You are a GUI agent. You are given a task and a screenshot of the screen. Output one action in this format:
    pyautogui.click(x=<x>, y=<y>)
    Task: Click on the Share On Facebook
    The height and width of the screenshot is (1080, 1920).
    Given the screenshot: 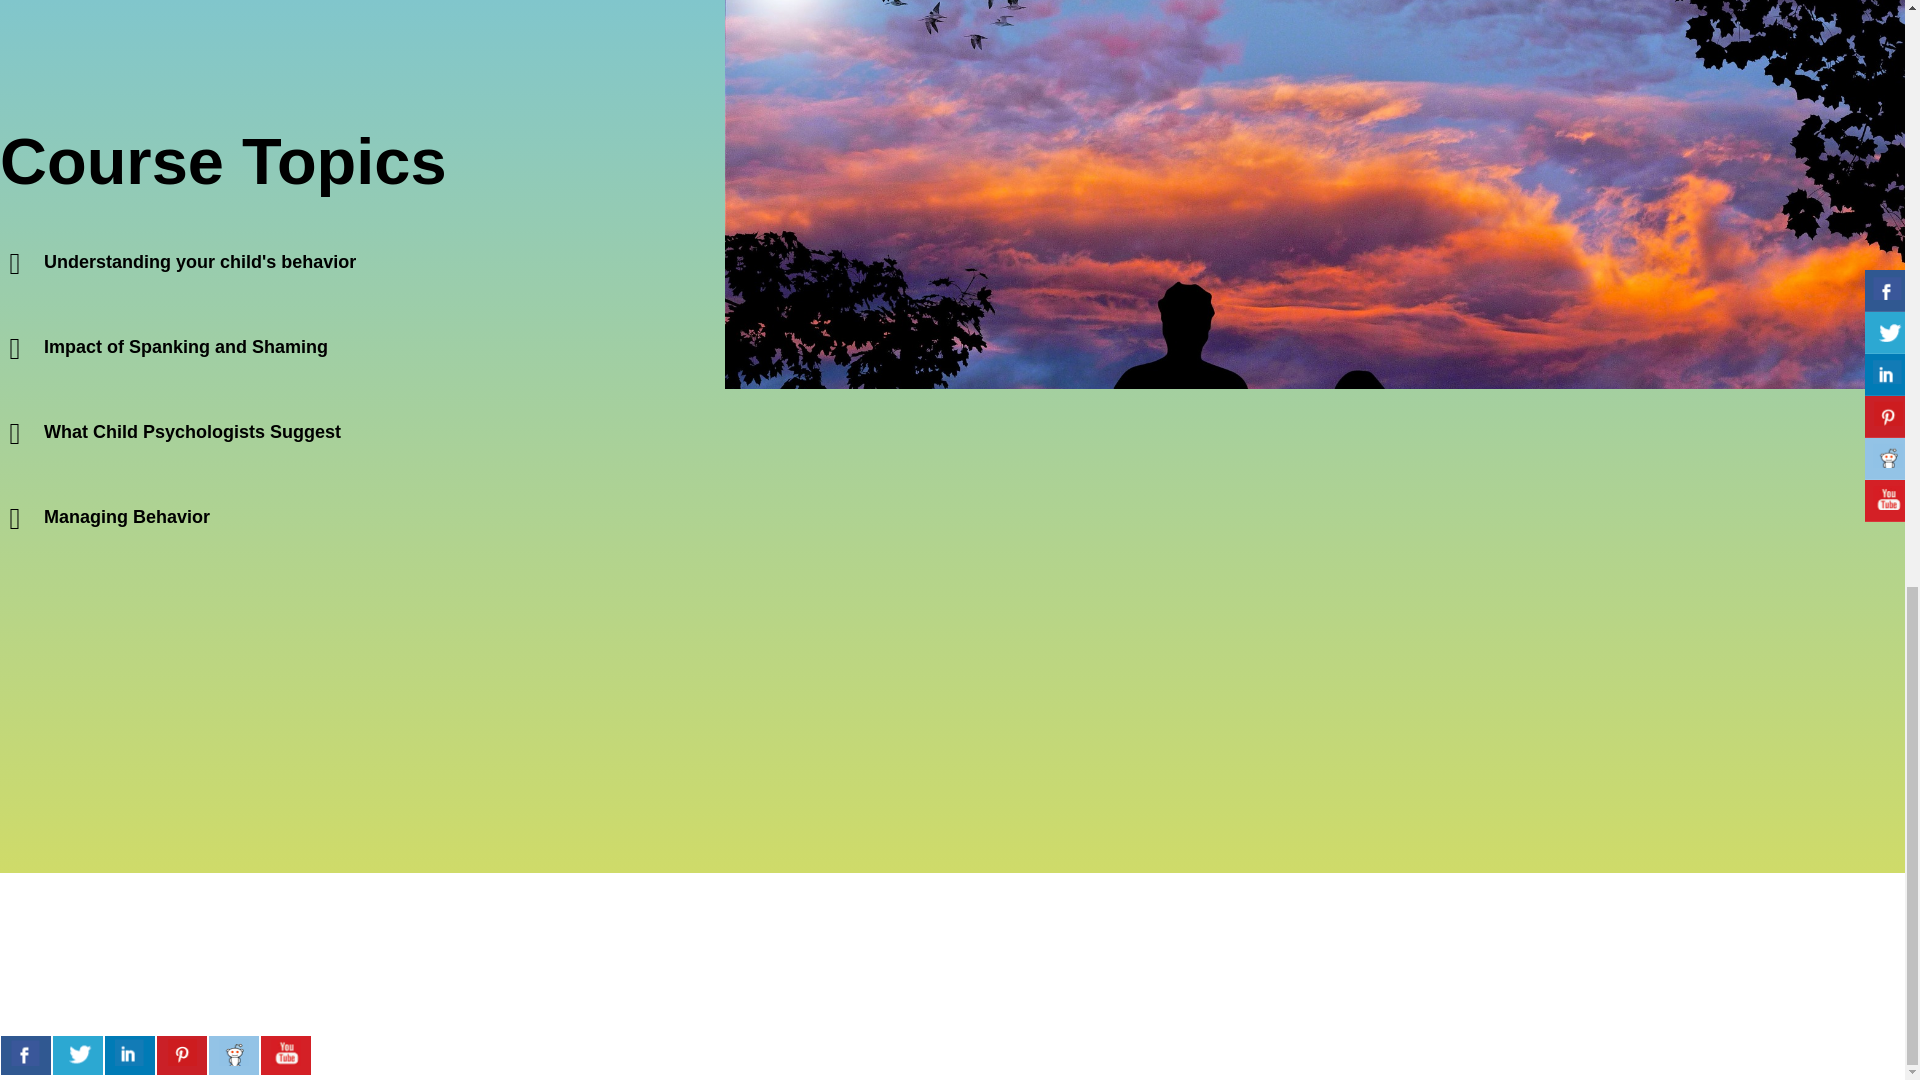 What is the action you would take?
    pyautogui.click(x=26, y=1054)
    